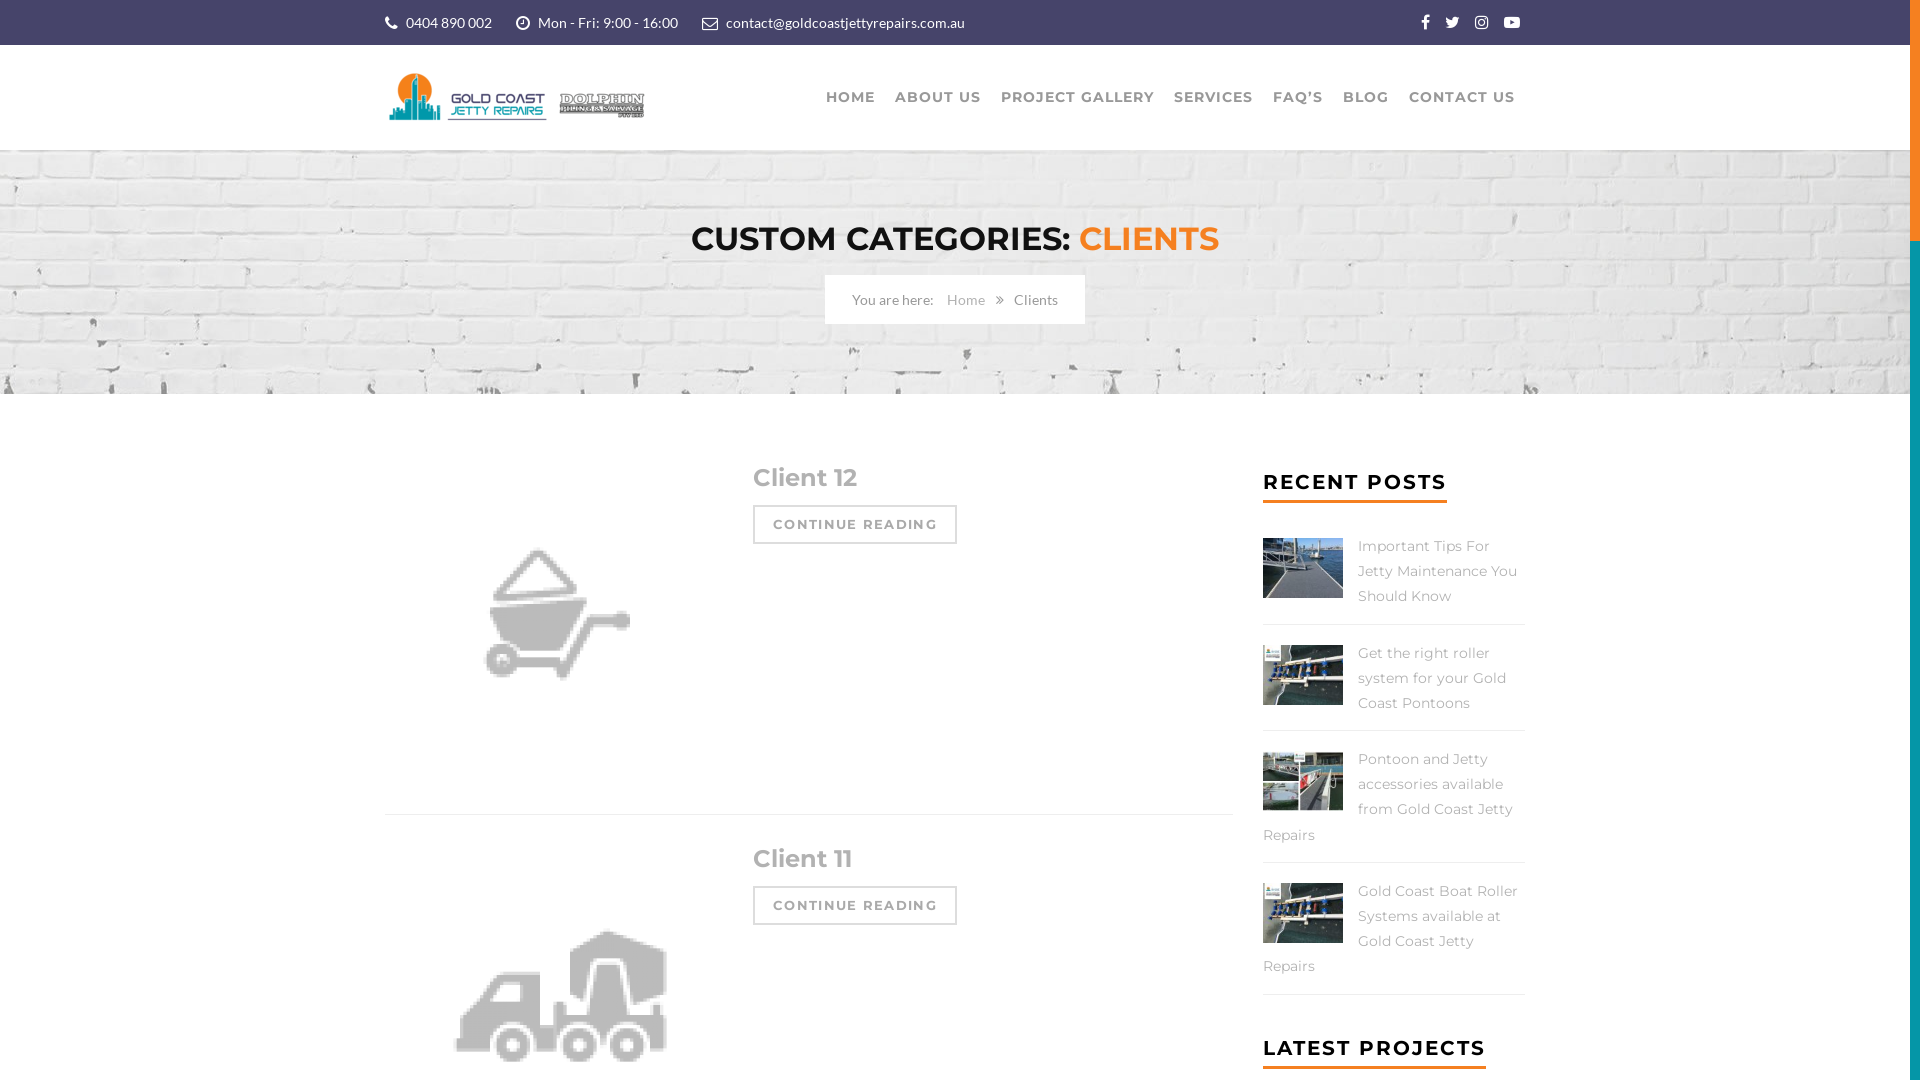  What do you see at coordinates (855, 906) in the screenshot?
I see `CONTINUE READING` at bounding box center [855, 906].